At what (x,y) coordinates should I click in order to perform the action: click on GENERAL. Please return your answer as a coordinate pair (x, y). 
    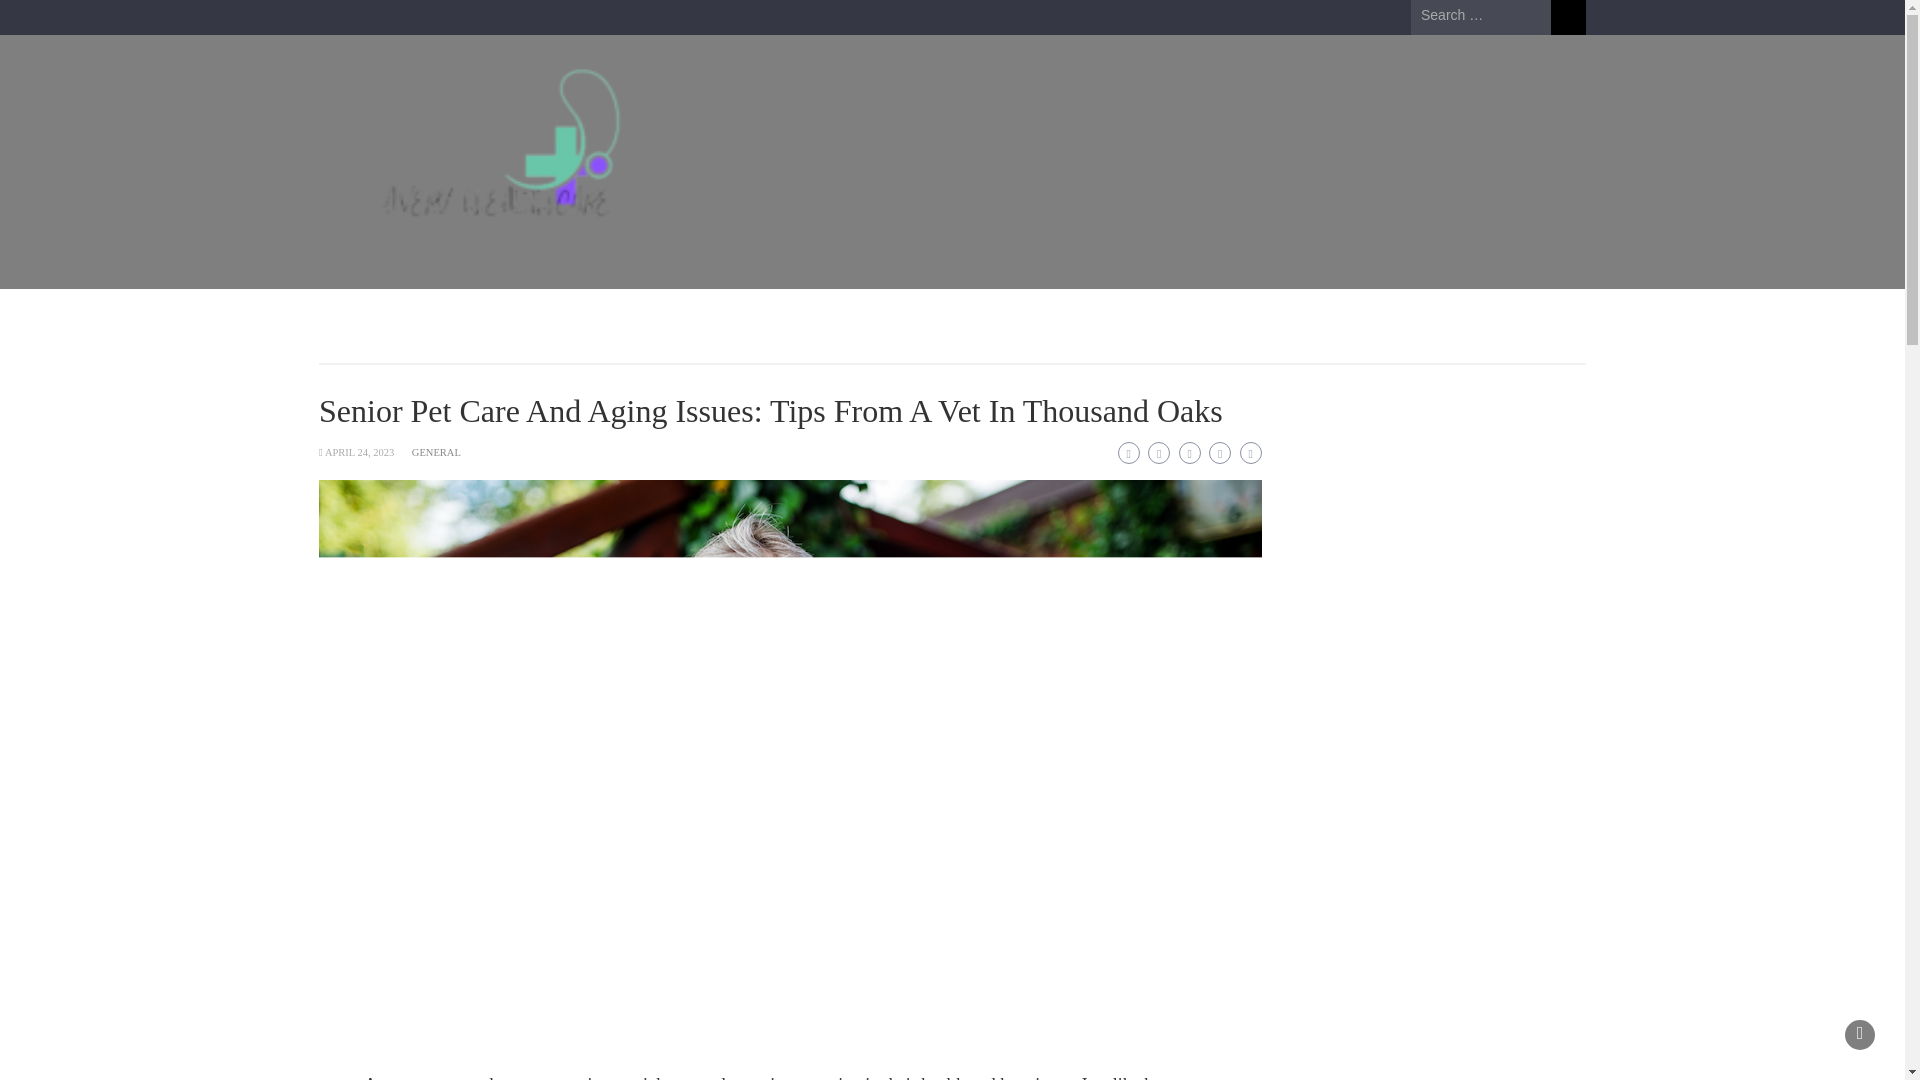
    Looking at the image, I should click on (436, 452).